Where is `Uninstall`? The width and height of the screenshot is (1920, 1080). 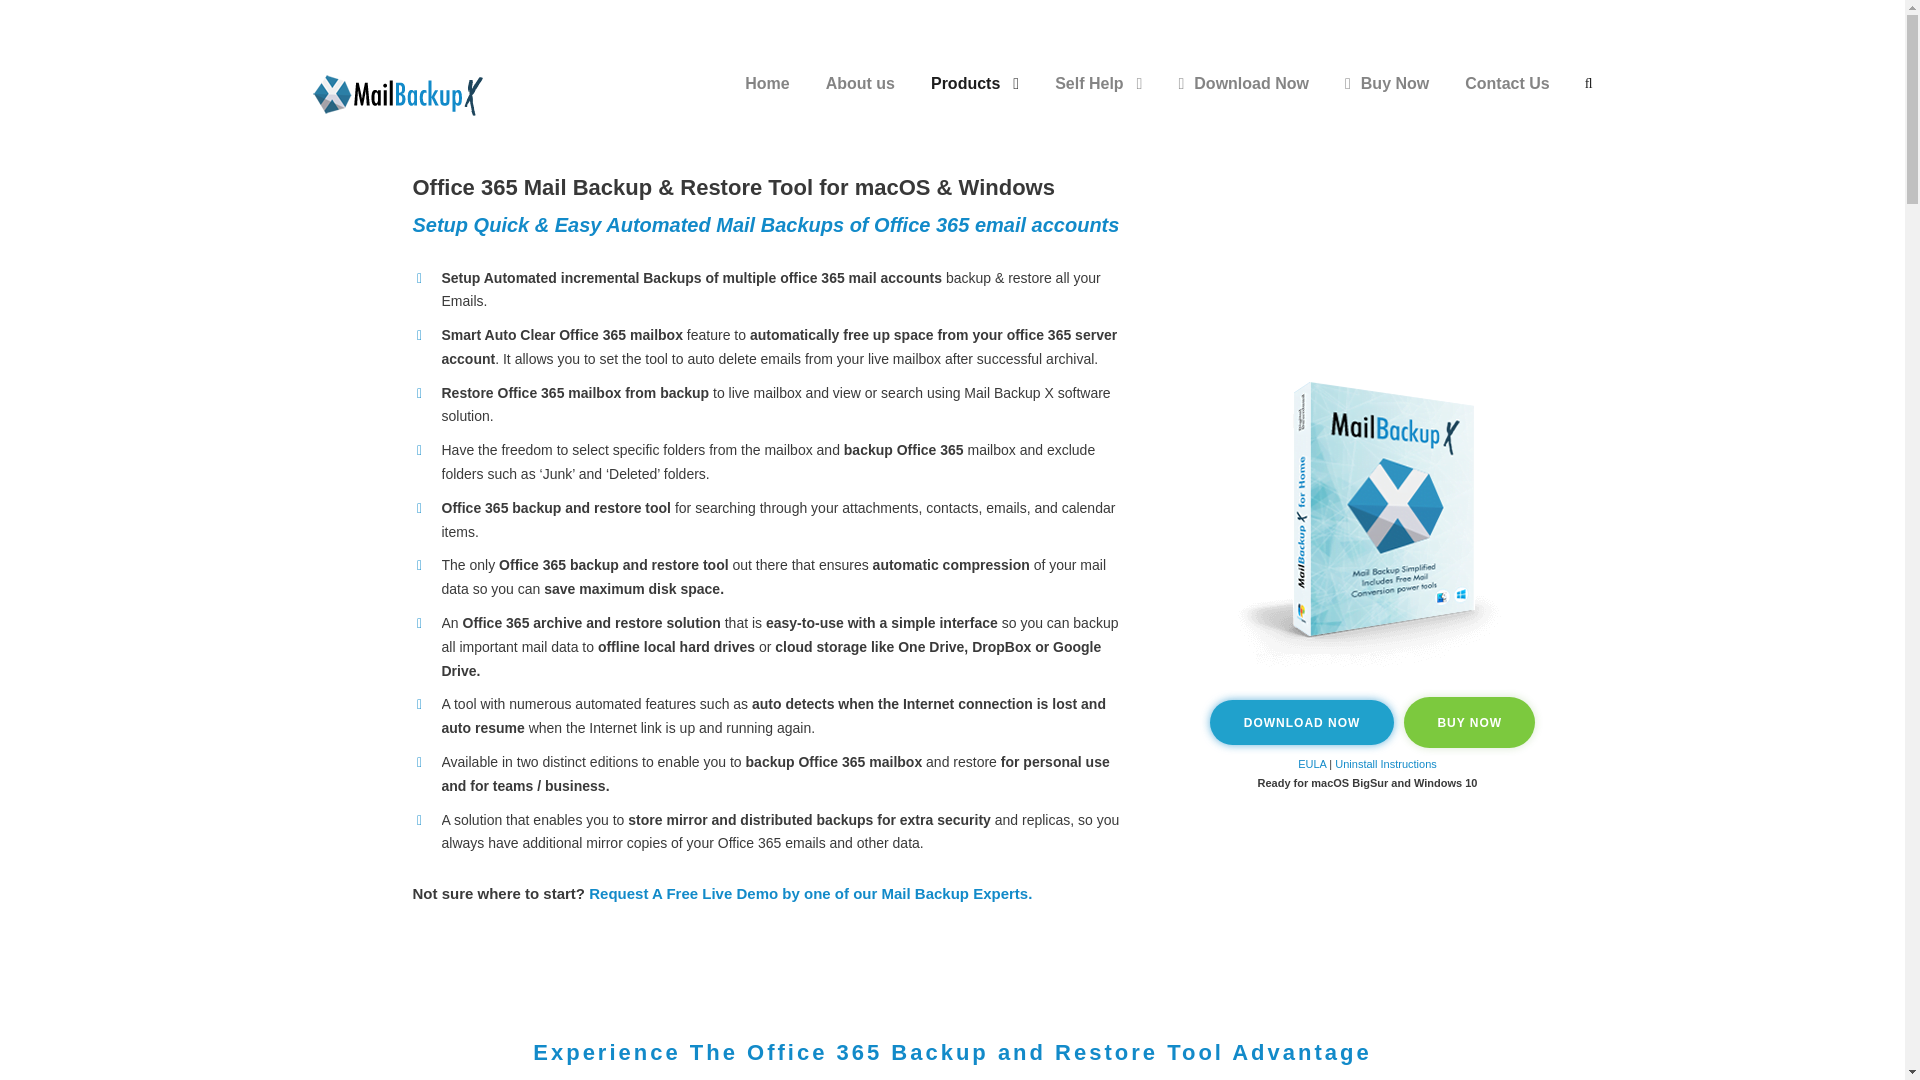 Uninstall is located at coordinates (1355, 764).